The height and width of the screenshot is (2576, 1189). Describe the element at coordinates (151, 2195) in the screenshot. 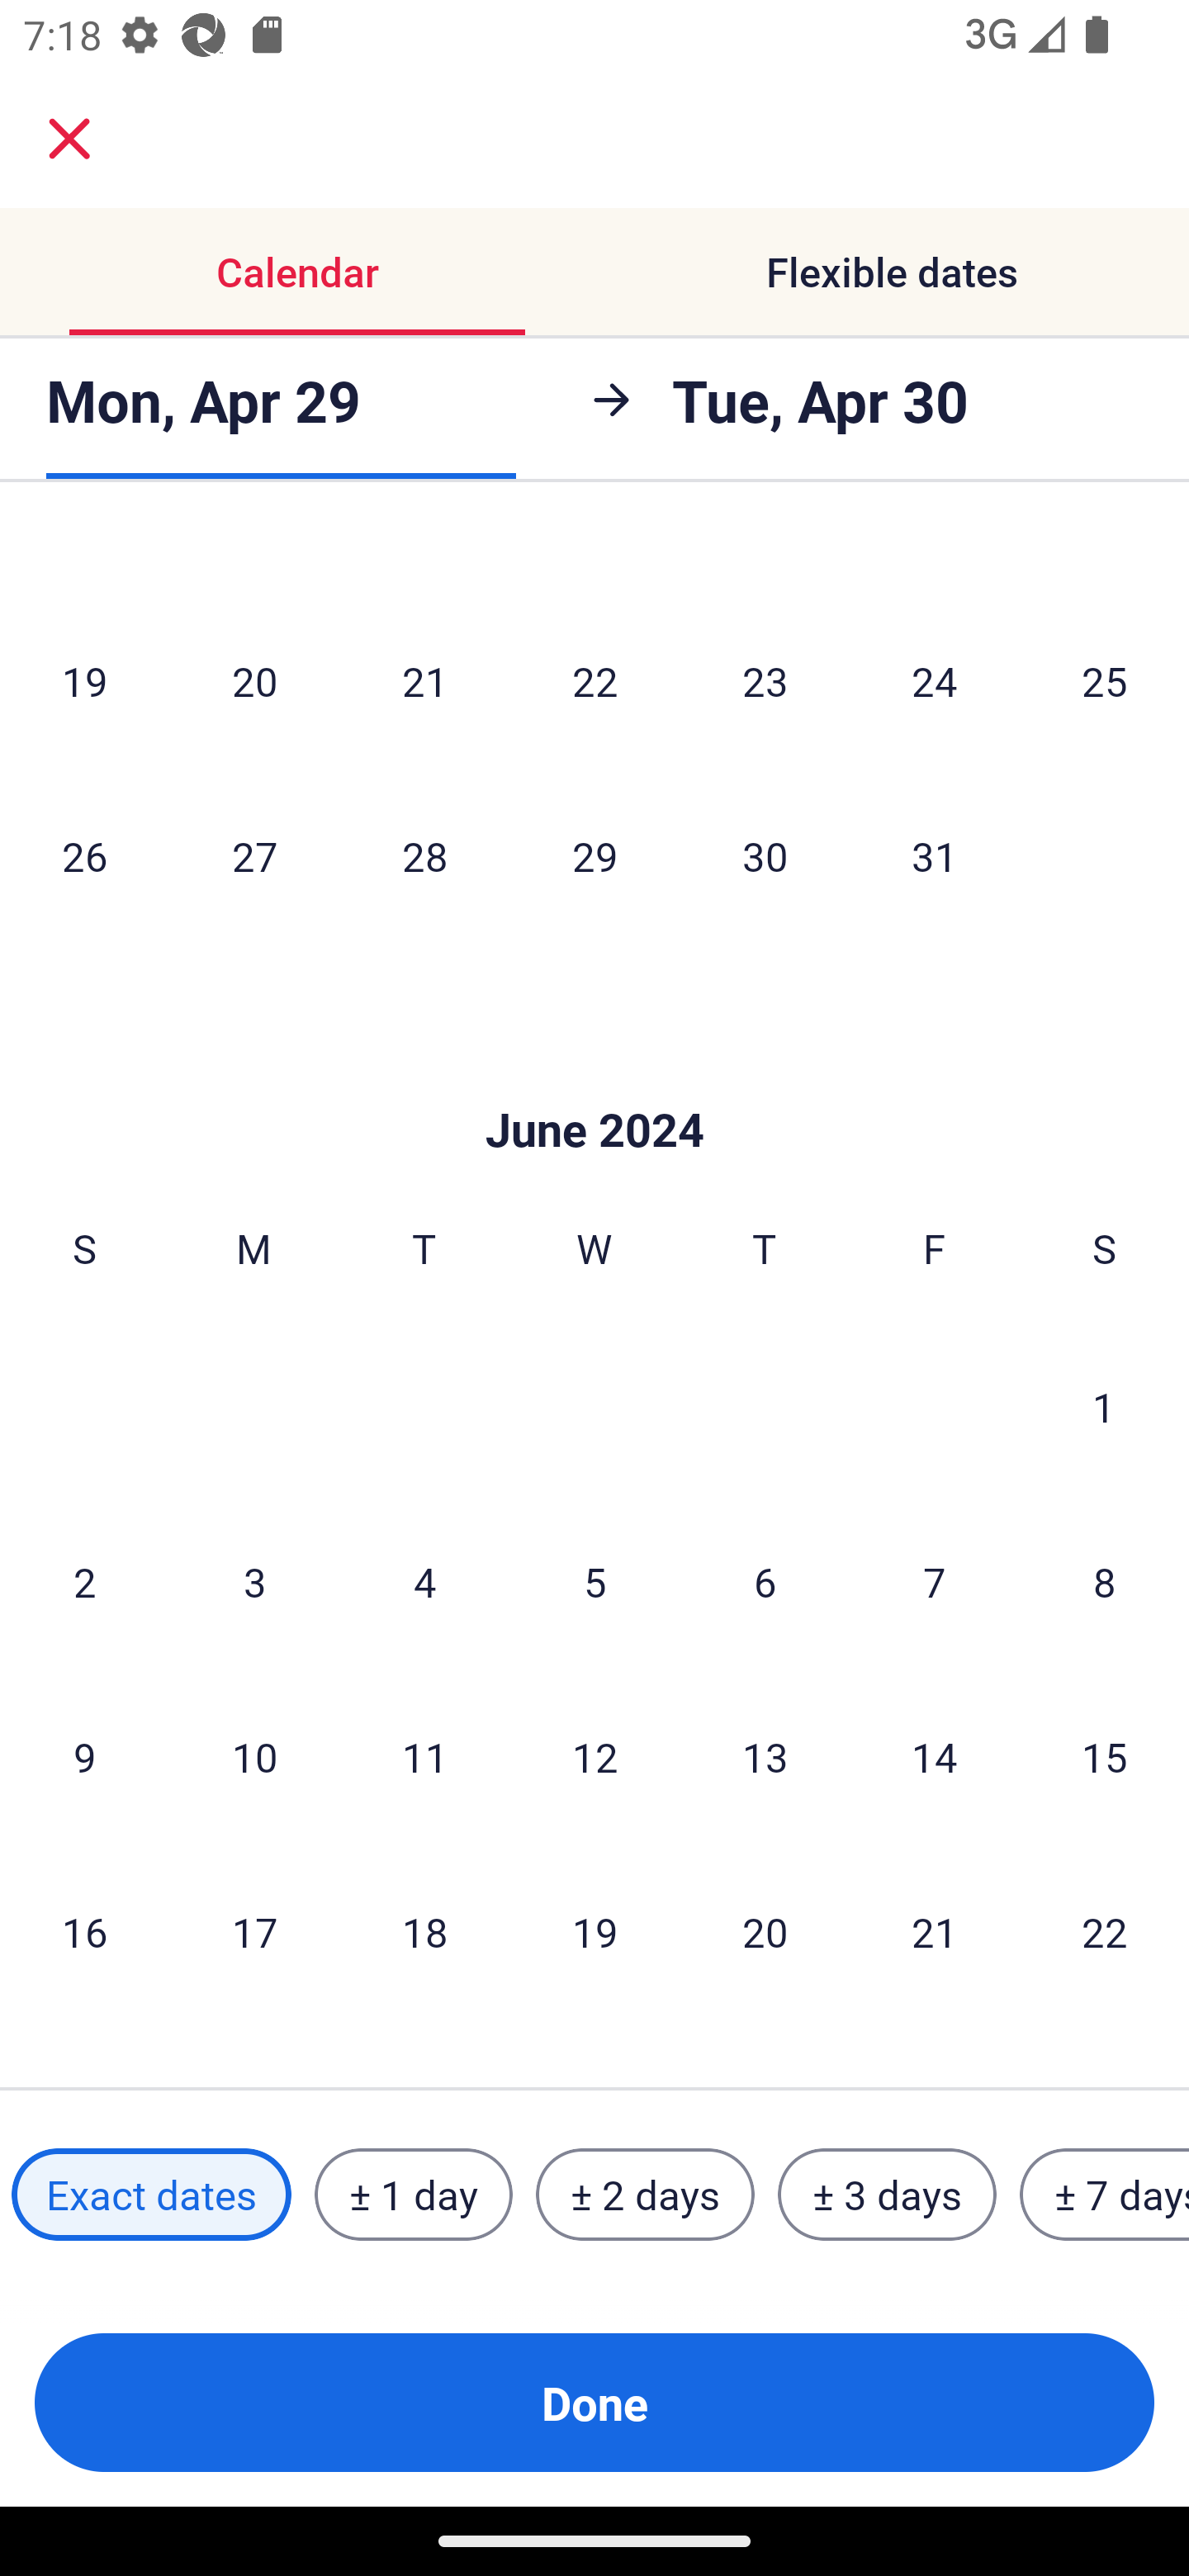

I see `Exact dates` at that location.